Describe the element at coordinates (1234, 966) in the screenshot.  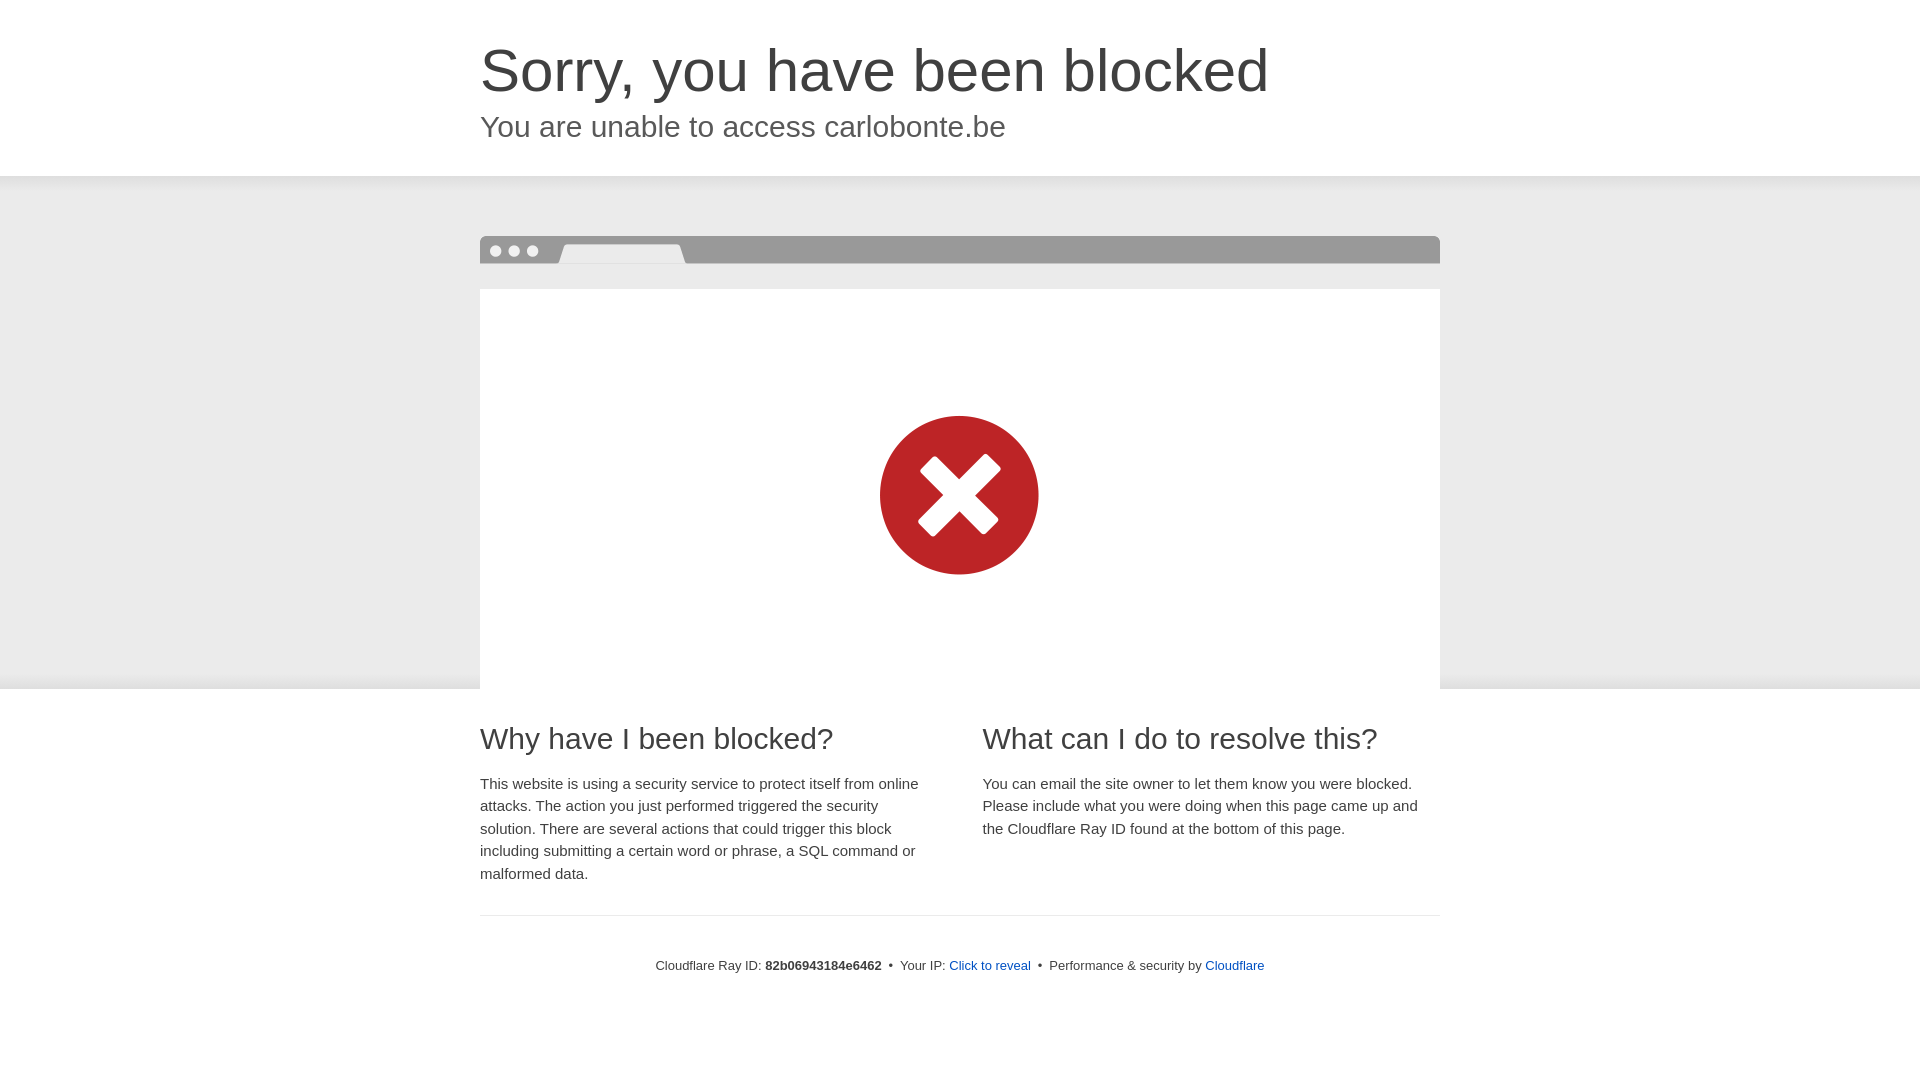
I see `Cloudflare` at that location.